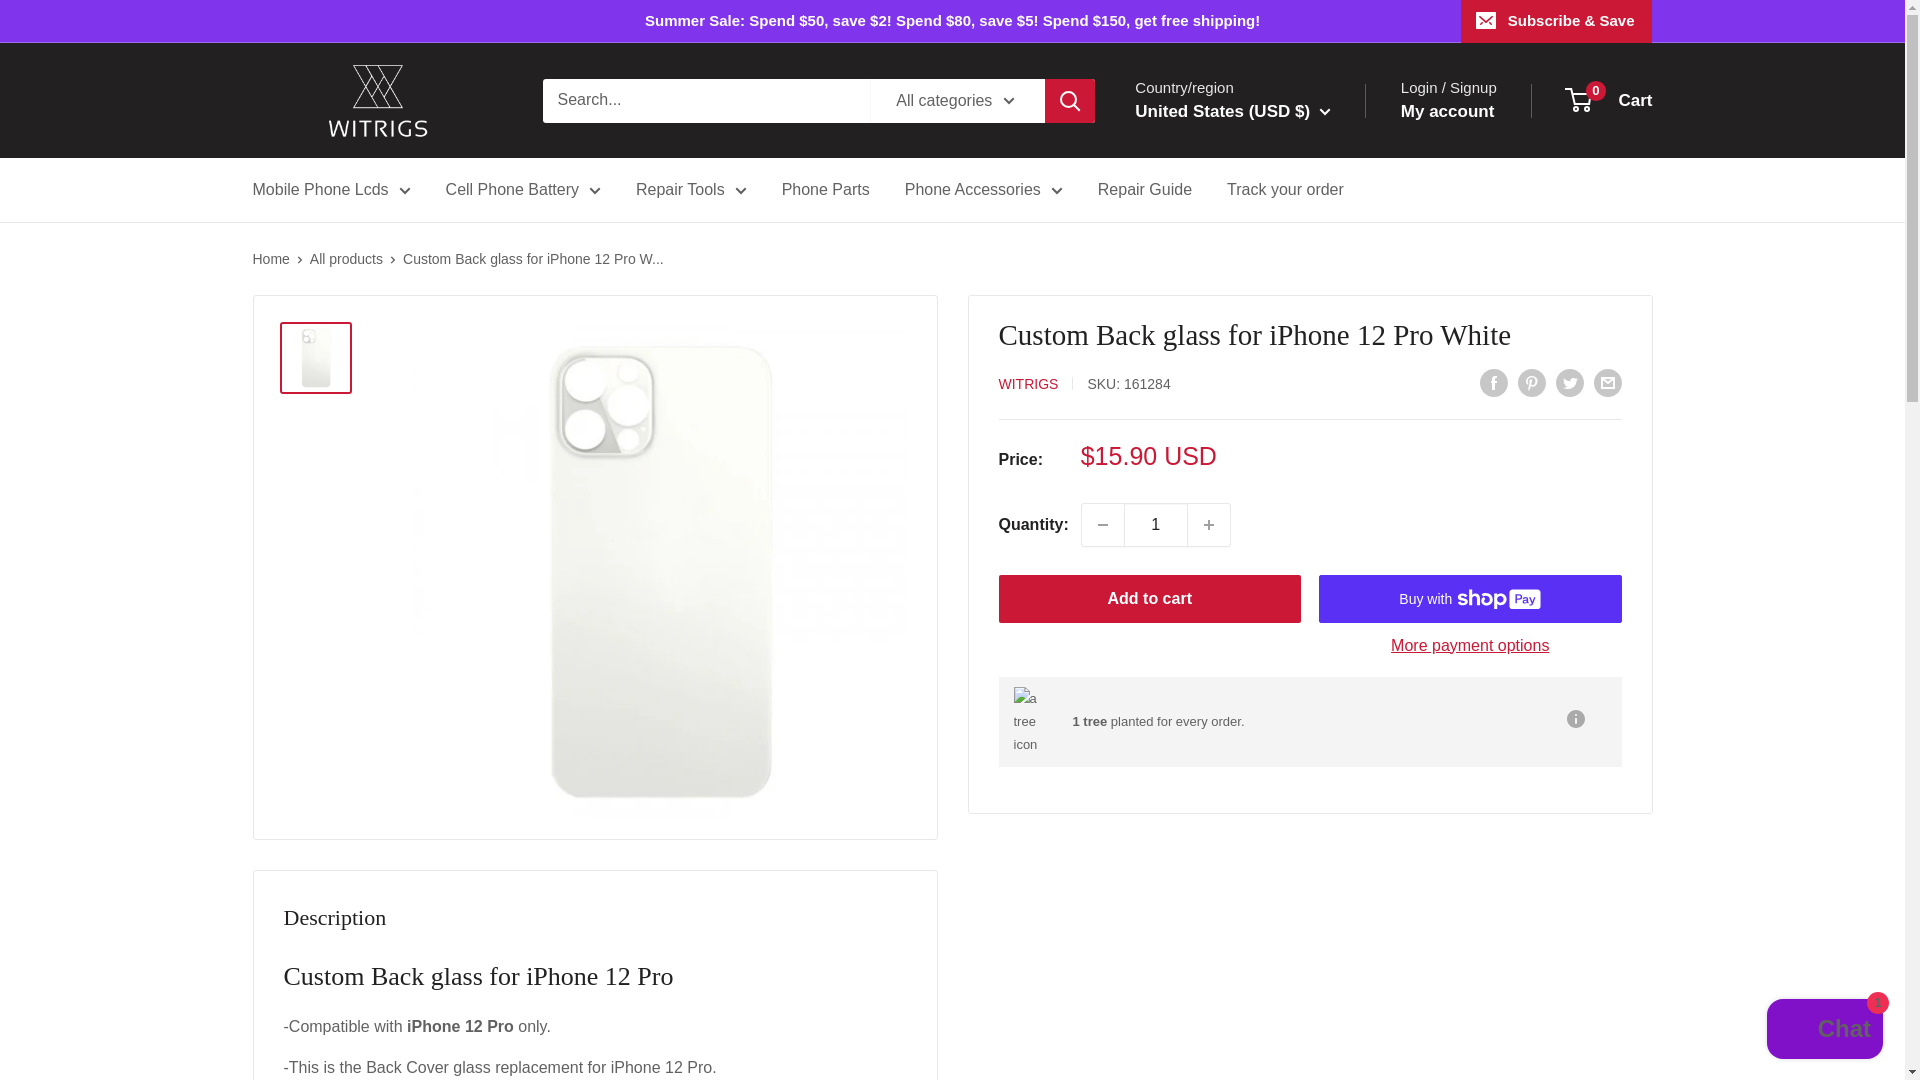  Describe the element at coordinates (1824, 1031) in the screenshot. I see `Shopify online store chat` at that location.